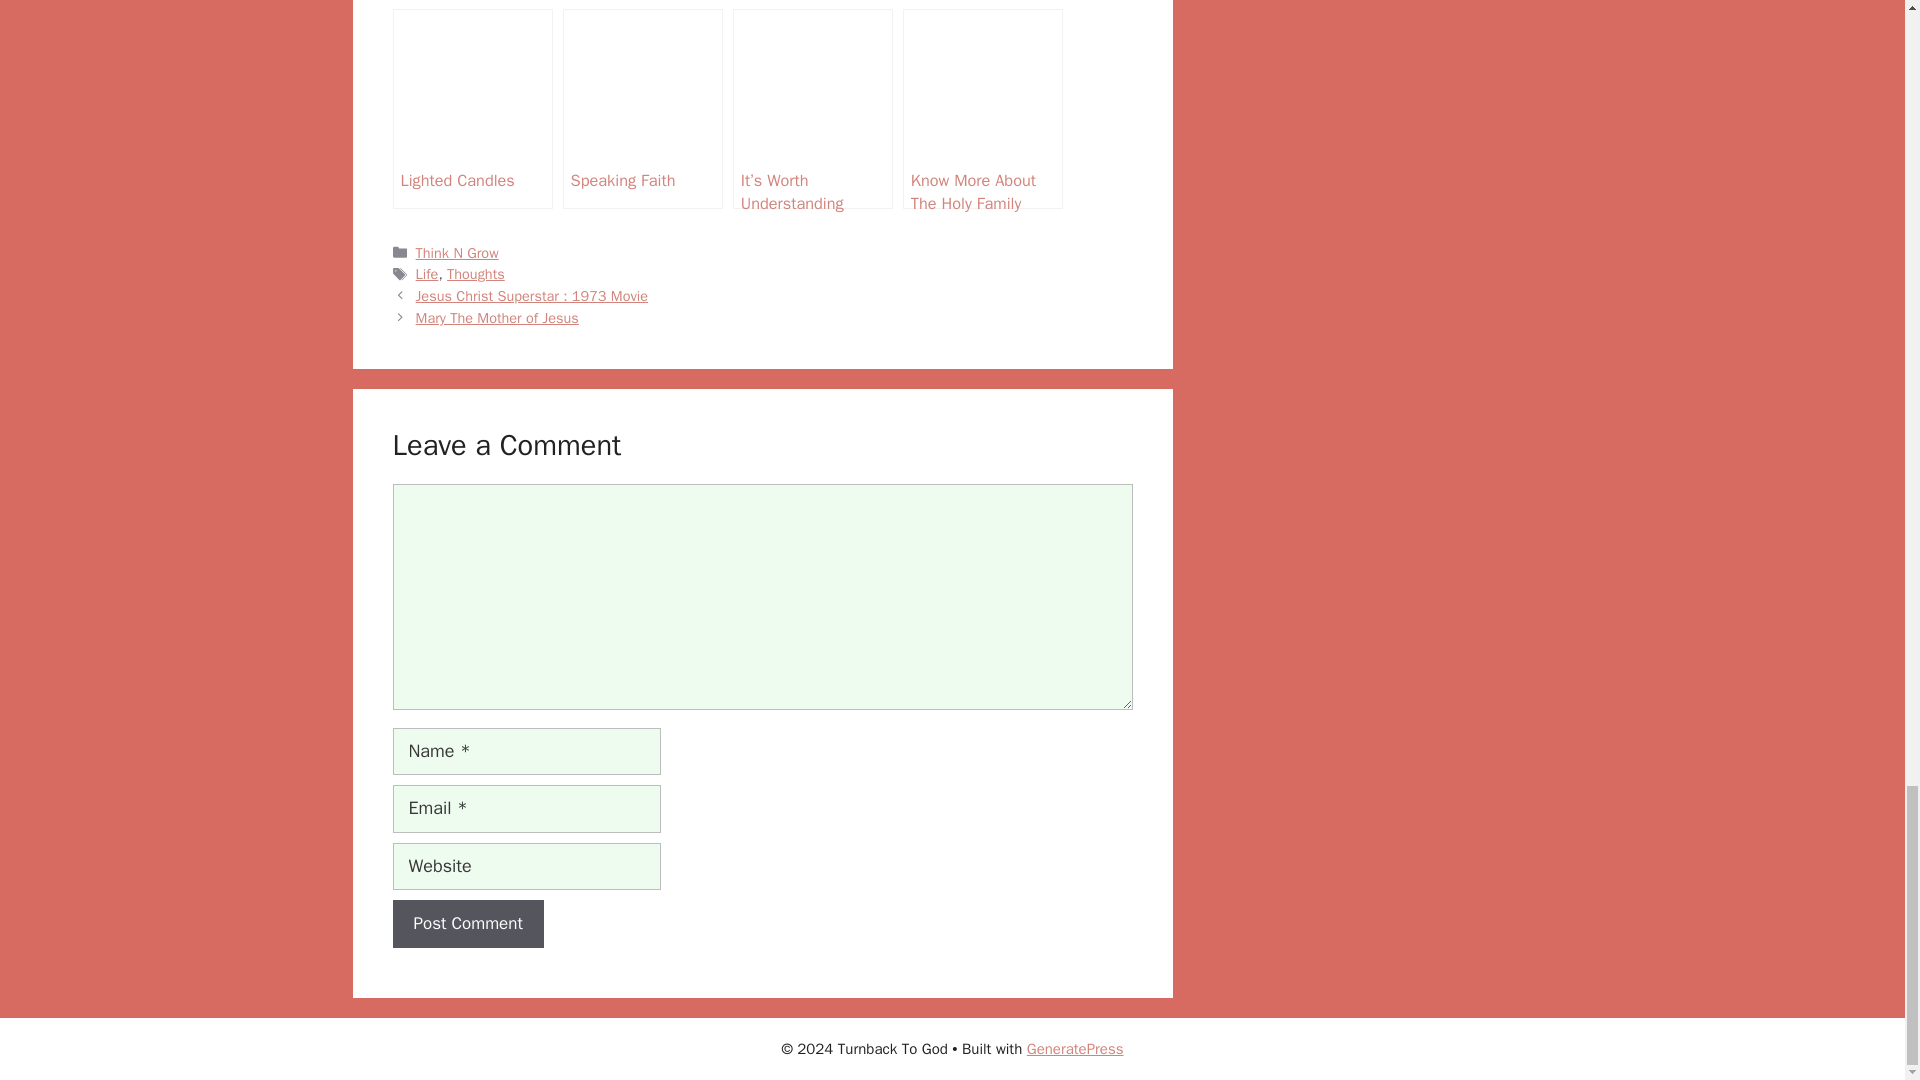  I want to click on Next, so click(498, 318).